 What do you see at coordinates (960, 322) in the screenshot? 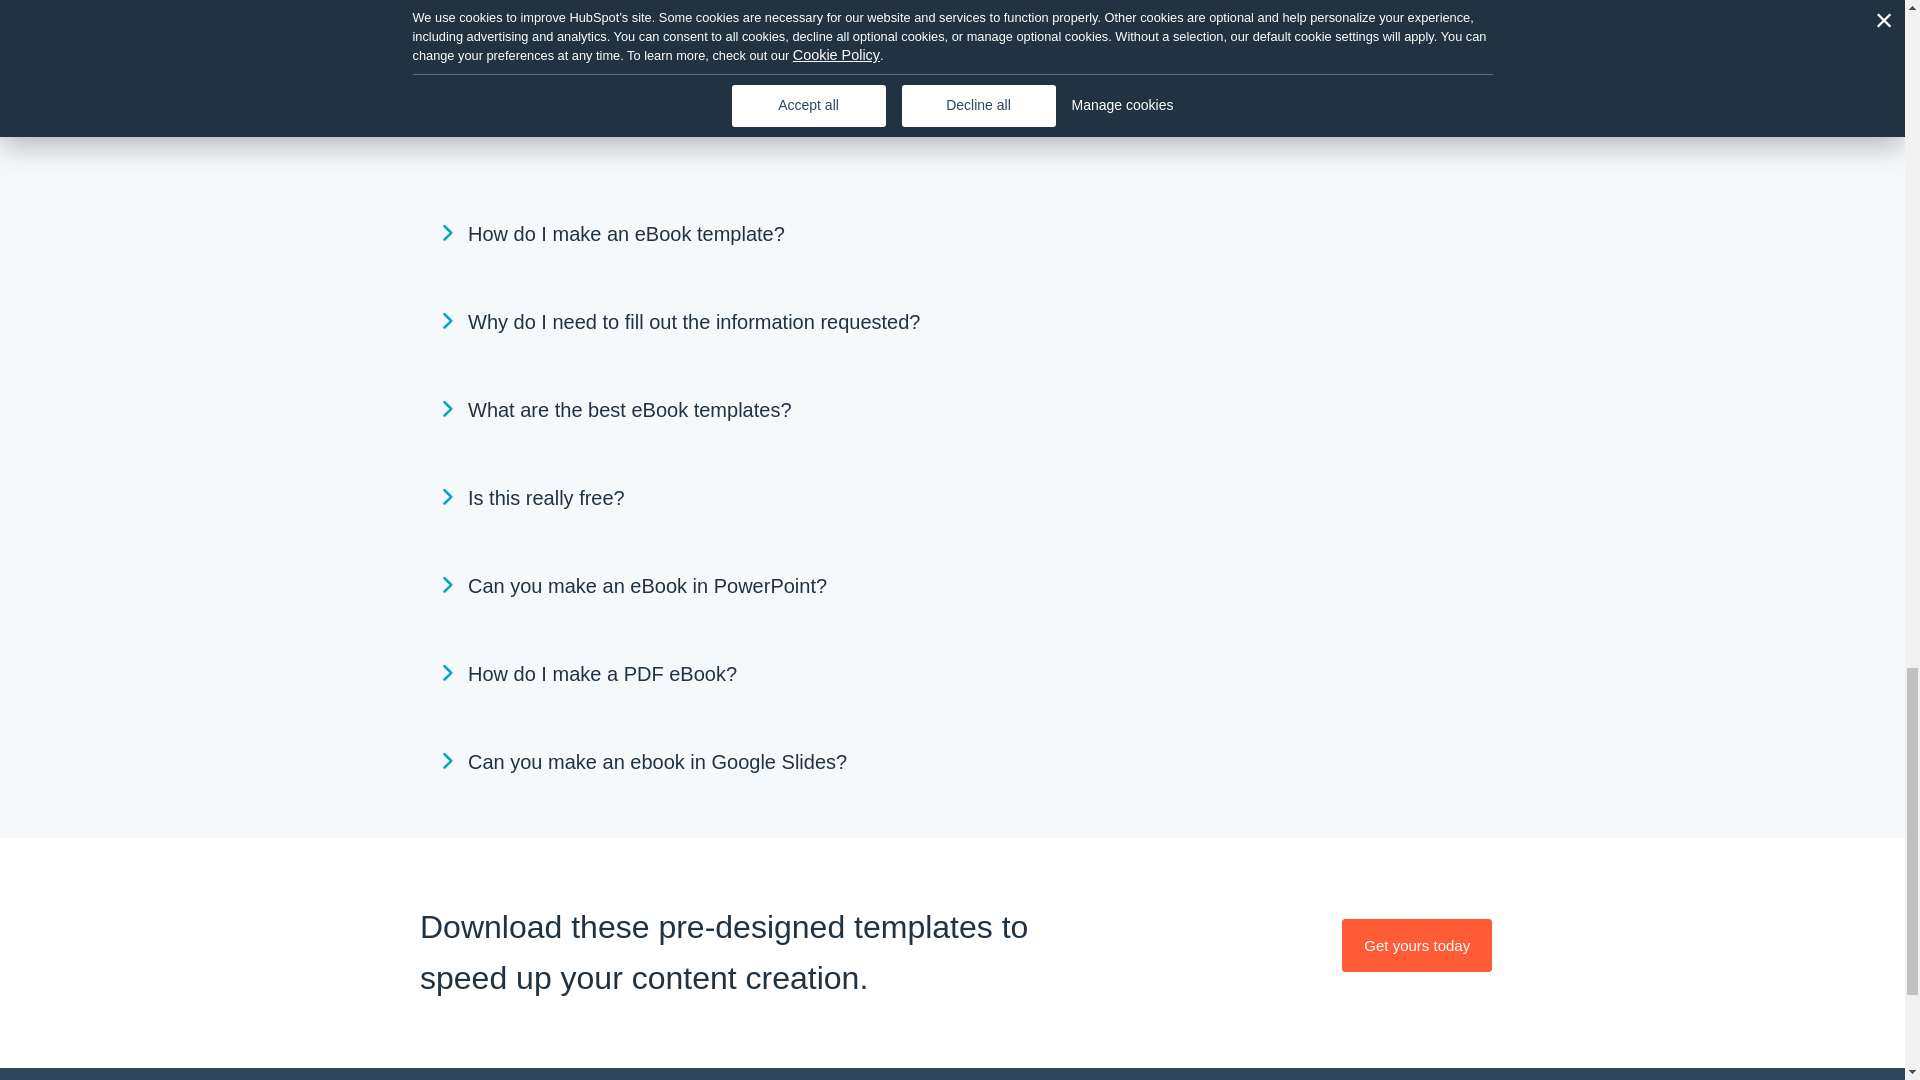
I see `Why do I need to fill out the information requested?` at bounding box center [960, 322].